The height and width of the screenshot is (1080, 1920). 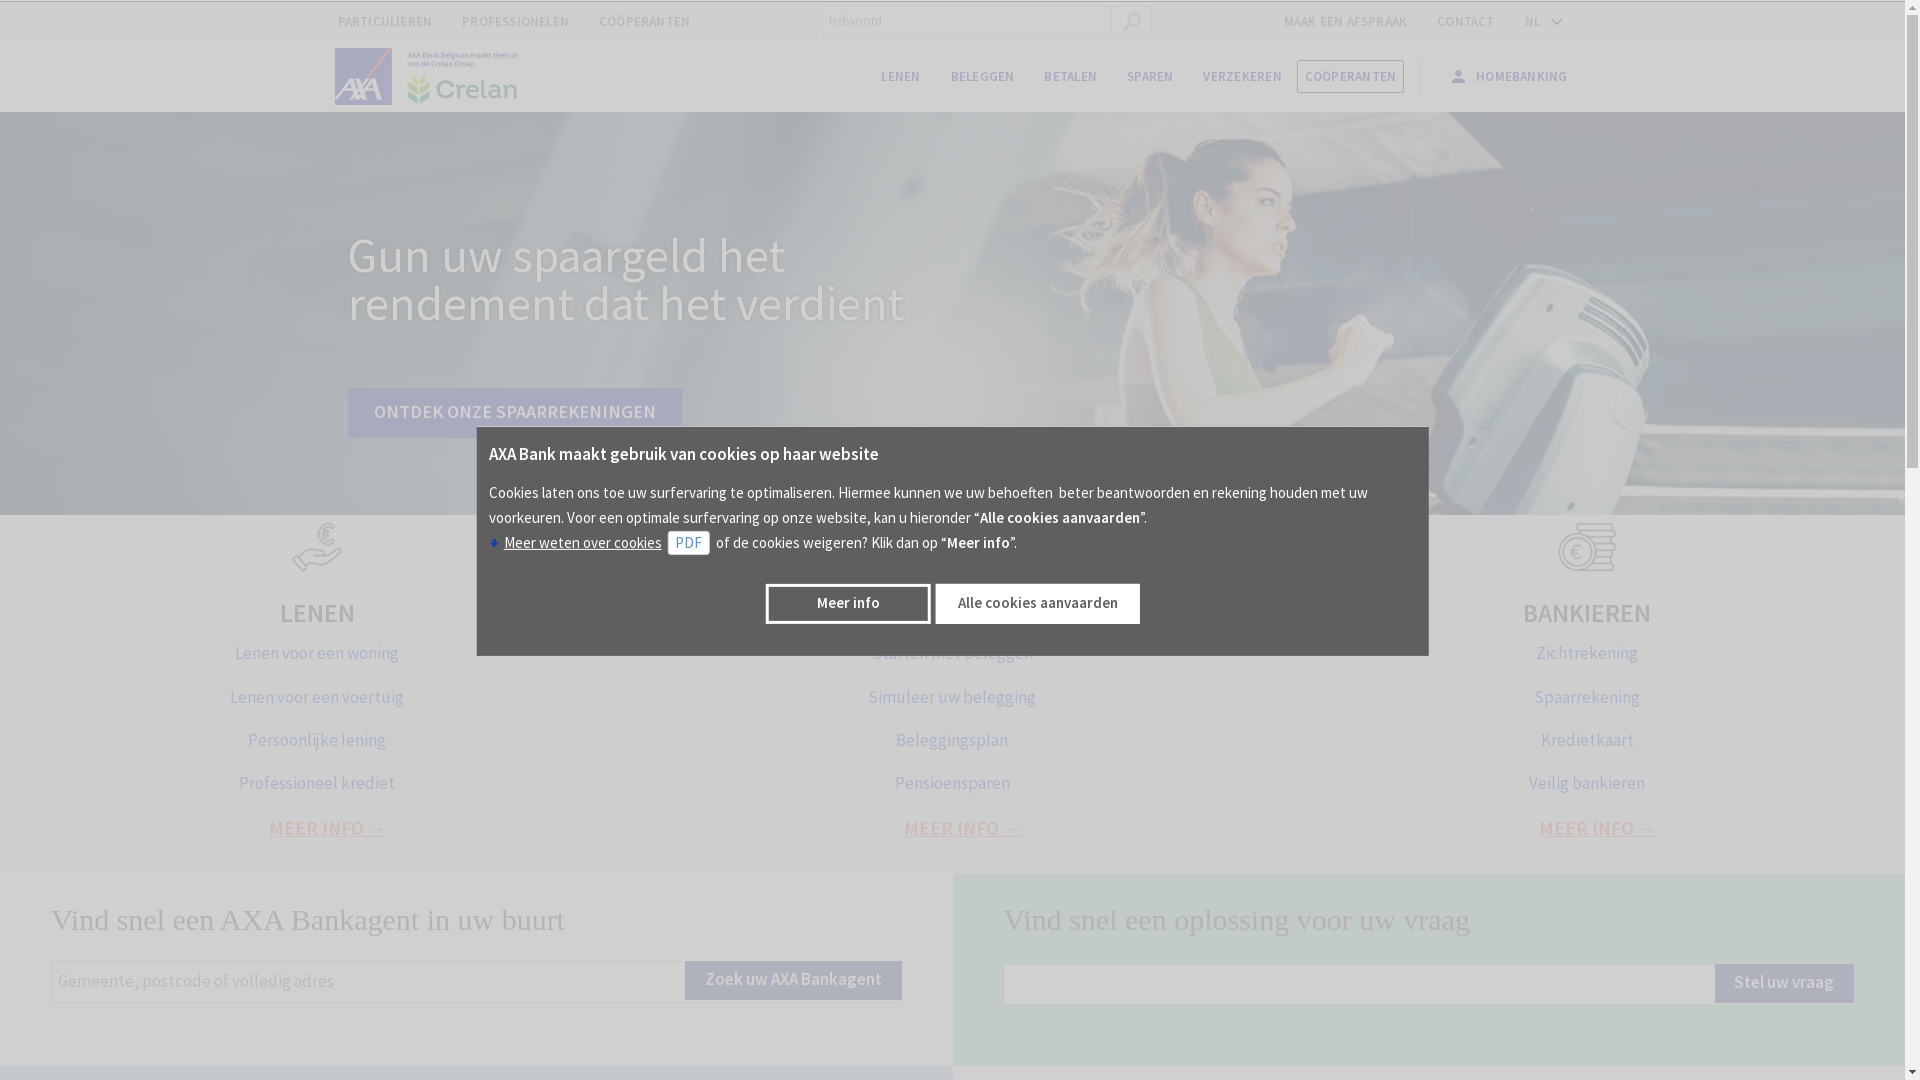 I want to click on Stel uw vraag, so click(x=1784, y=984).